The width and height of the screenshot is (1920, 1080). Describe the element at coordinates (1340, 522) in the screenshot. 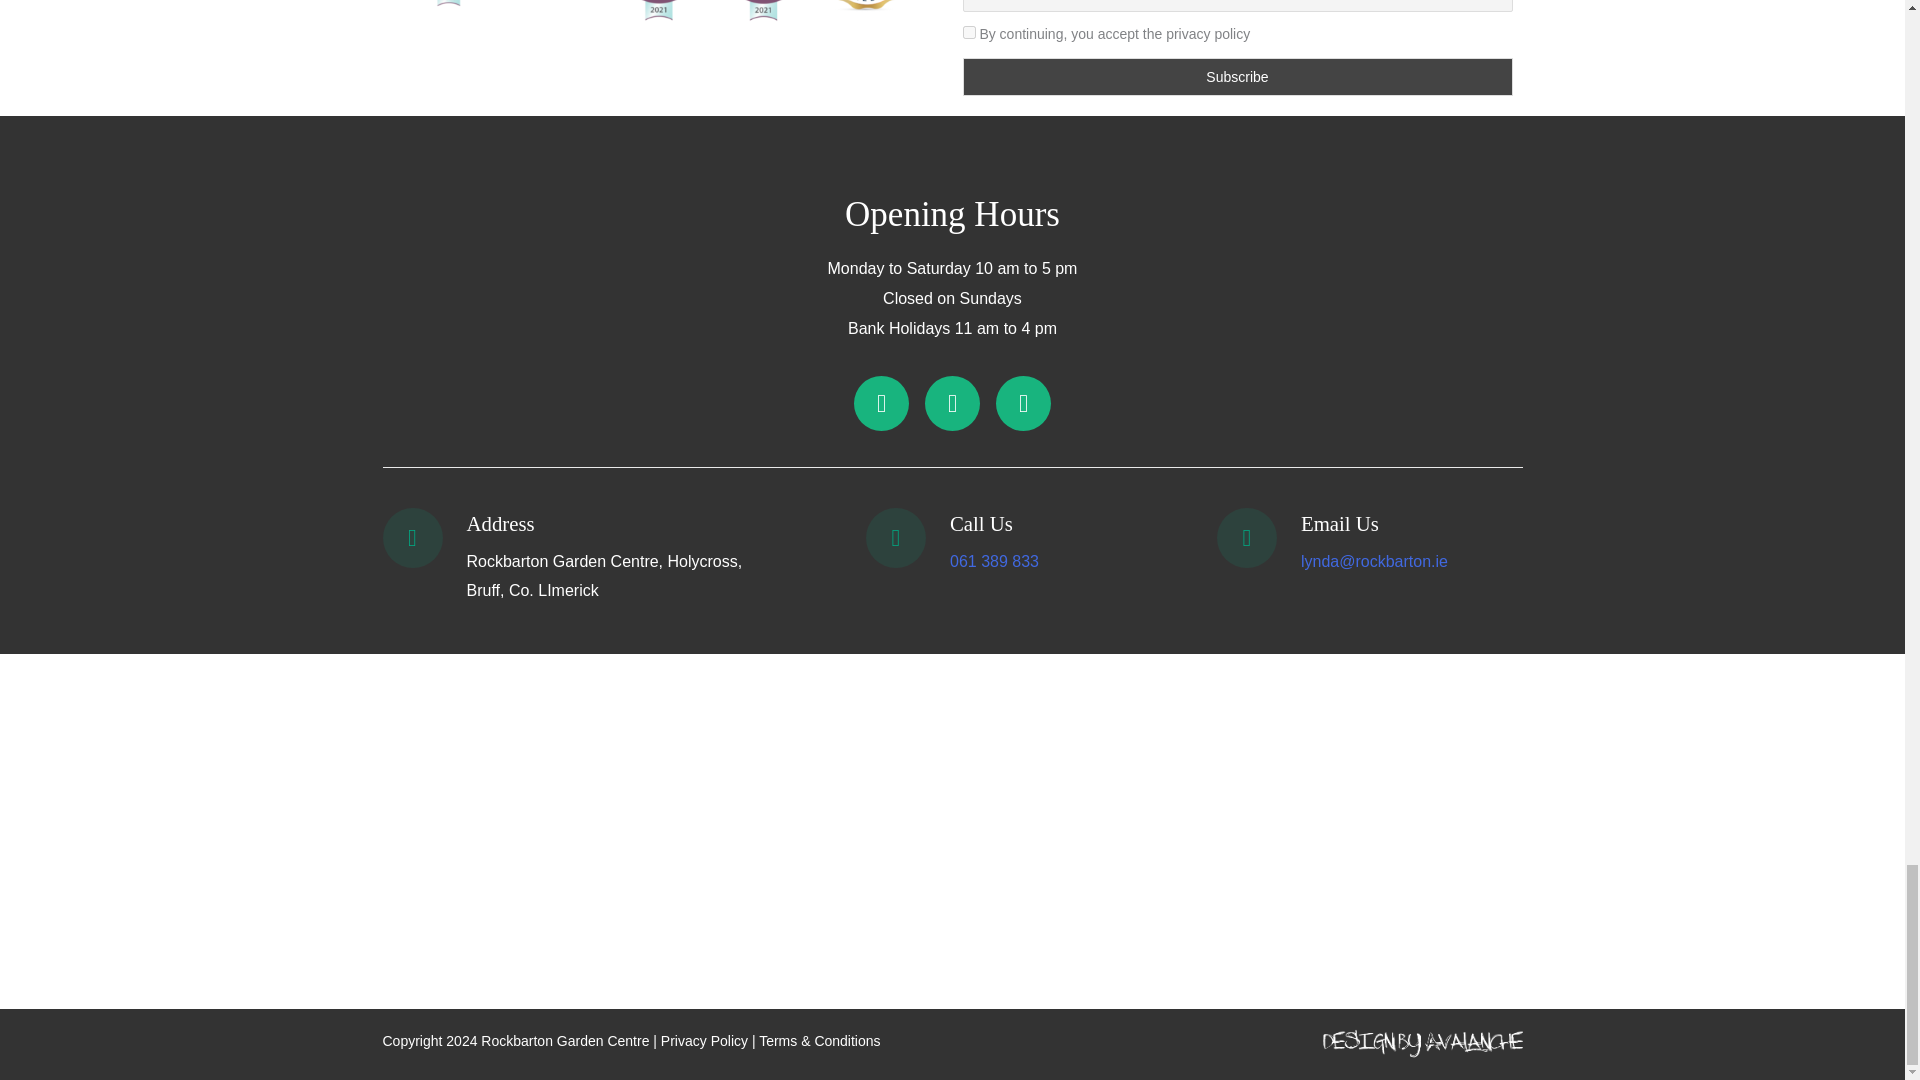

I see `Email Us` at that location.